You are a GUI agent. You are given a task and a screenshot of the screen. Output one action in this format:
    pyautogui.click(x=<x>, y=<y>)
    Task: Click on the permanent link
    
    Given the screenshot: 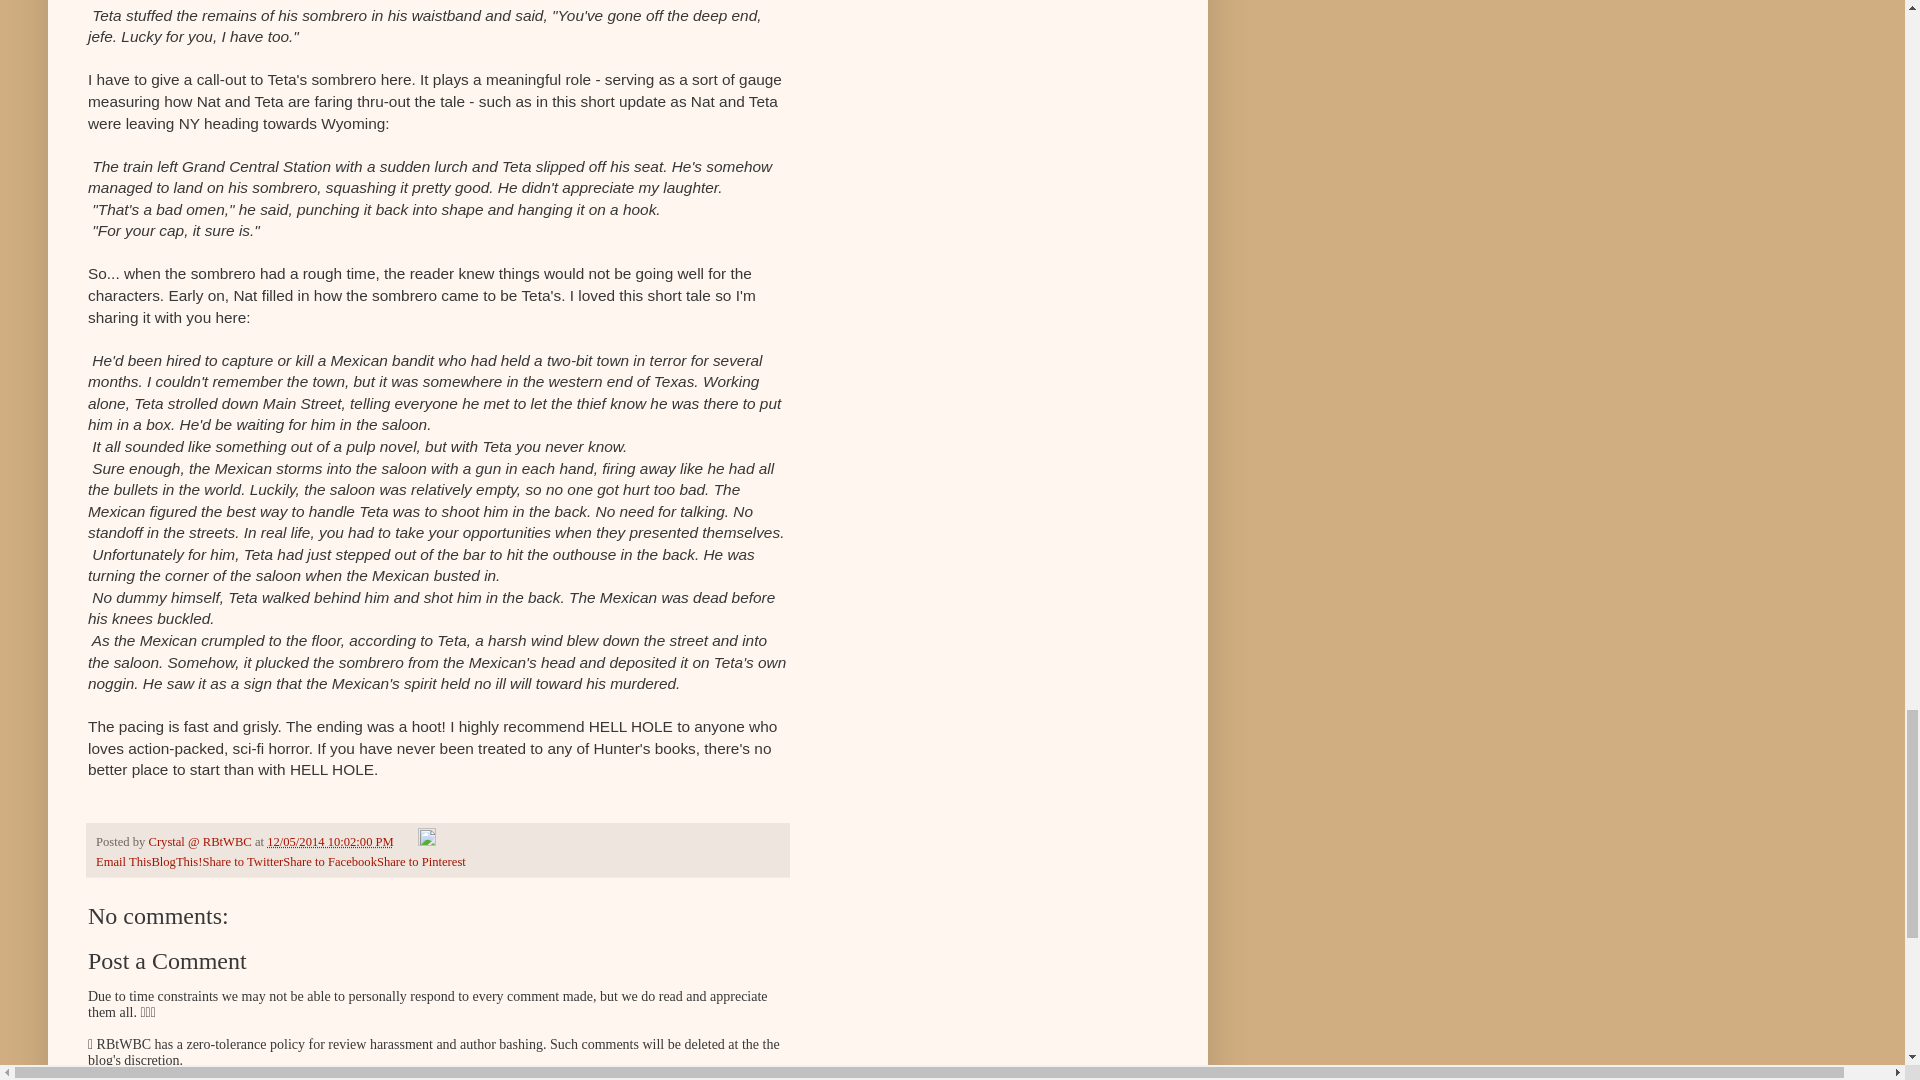 What is the action you would take?
    pyautogui.click(x=330, y=841)
    